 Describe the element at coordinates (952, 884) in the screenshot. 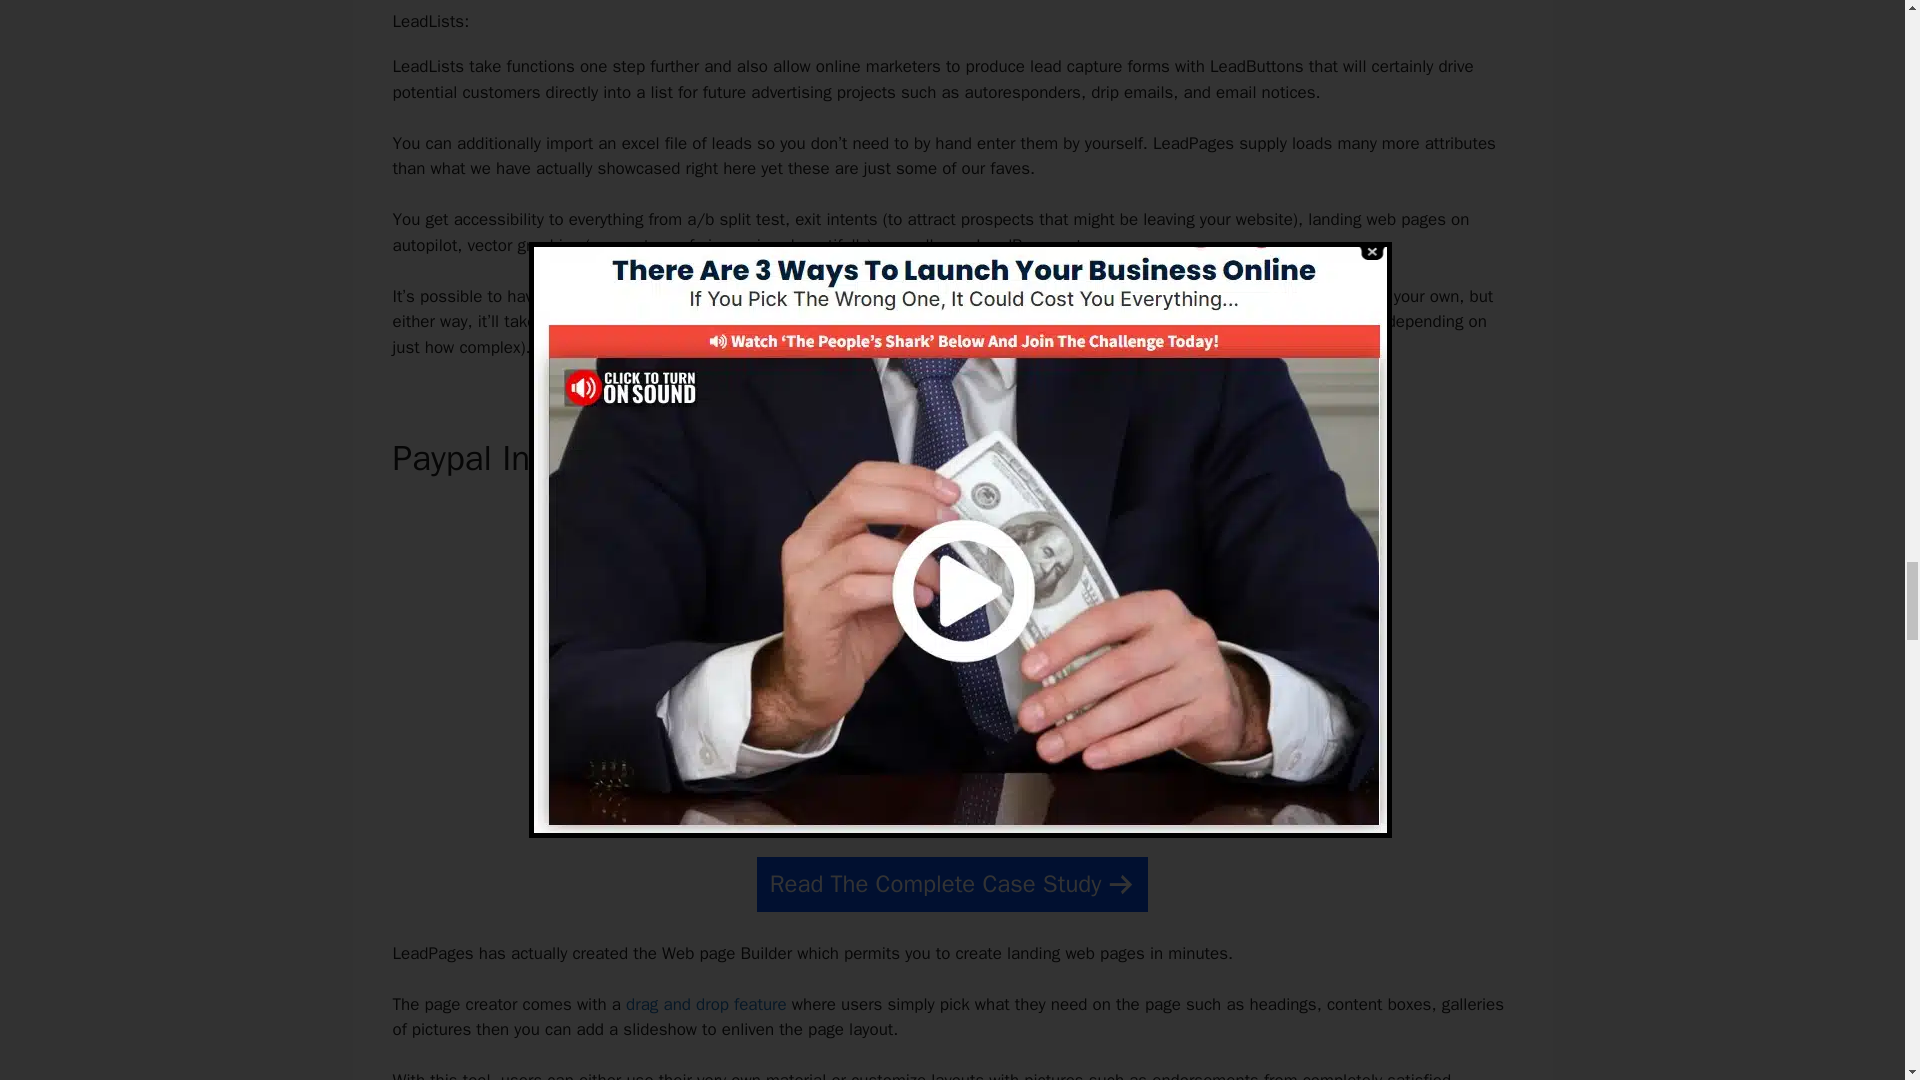

I see `Read The Complete Case Study` at that location.